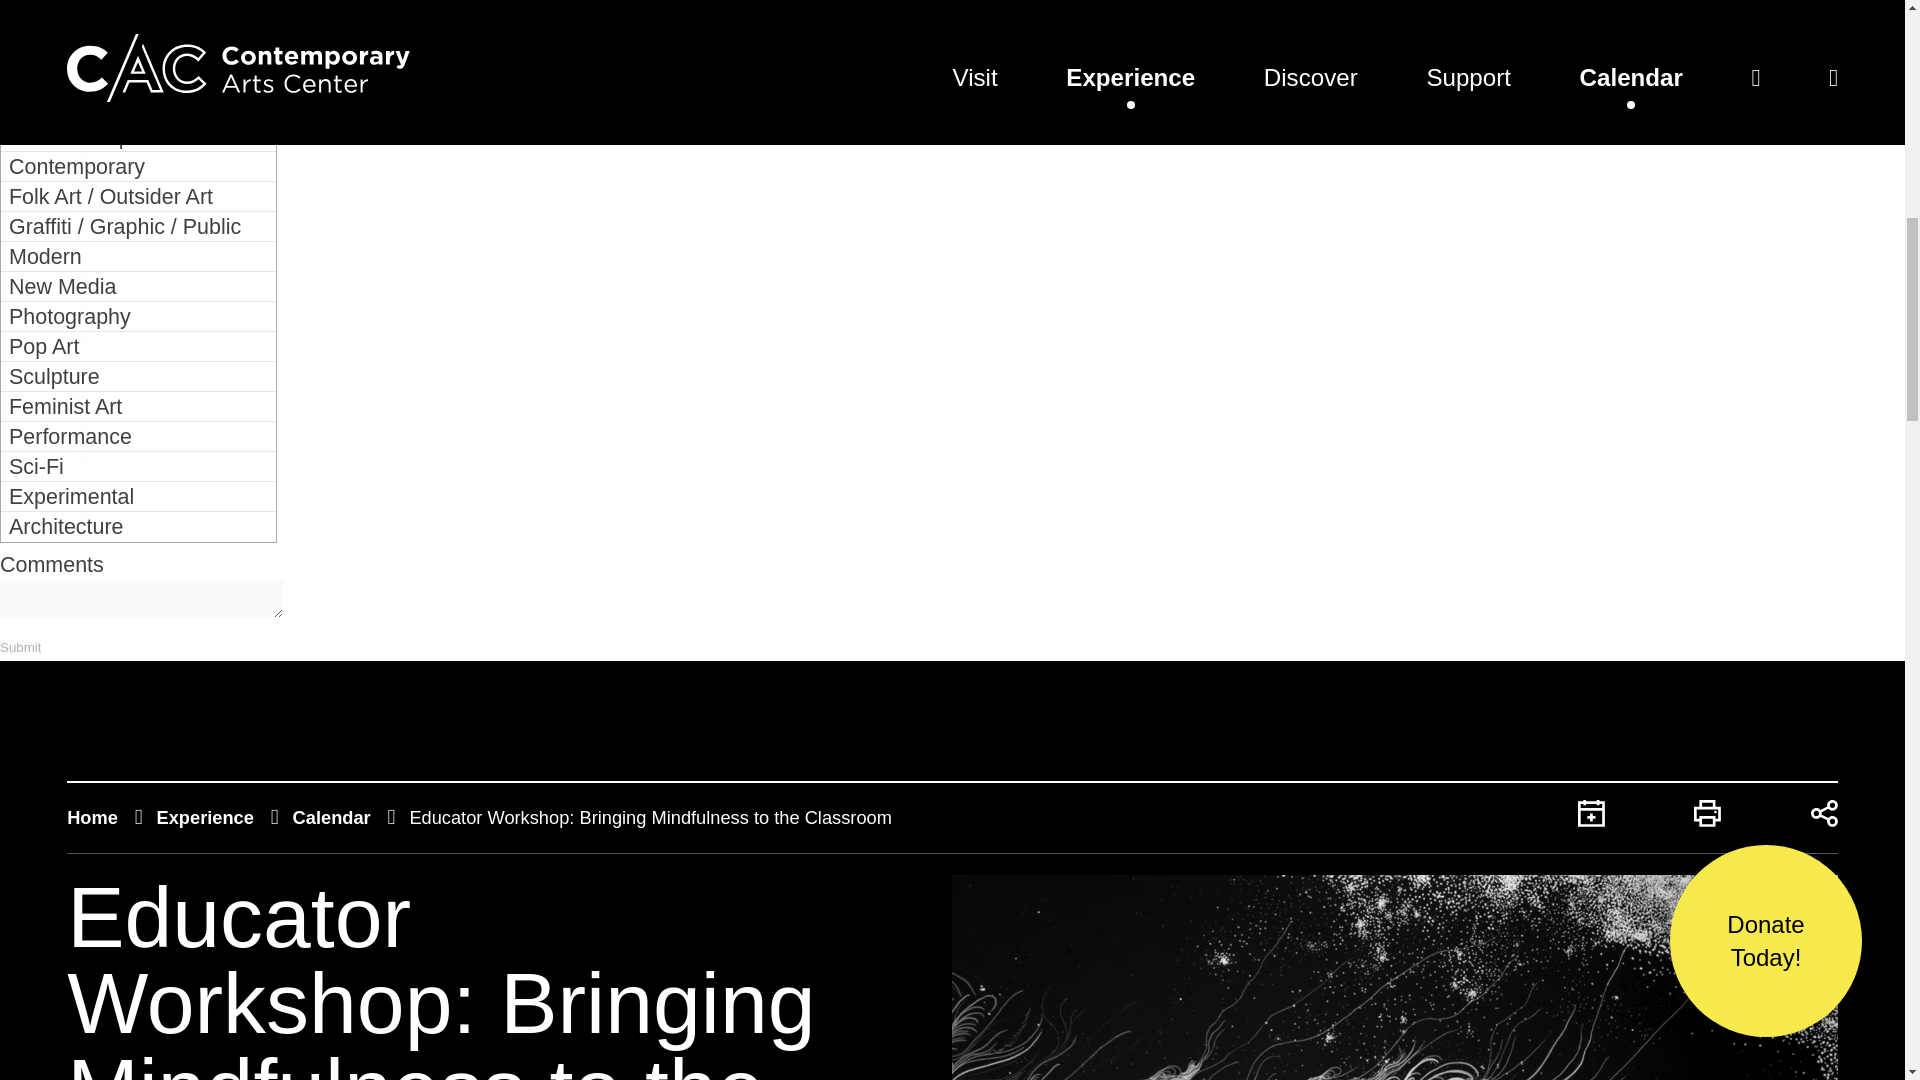 The height and width of the screenshot is (1080, 1920). What do you see at coordinates (108, 30) in the screenshot?
I see `954370` at bounding box center [108, 30].